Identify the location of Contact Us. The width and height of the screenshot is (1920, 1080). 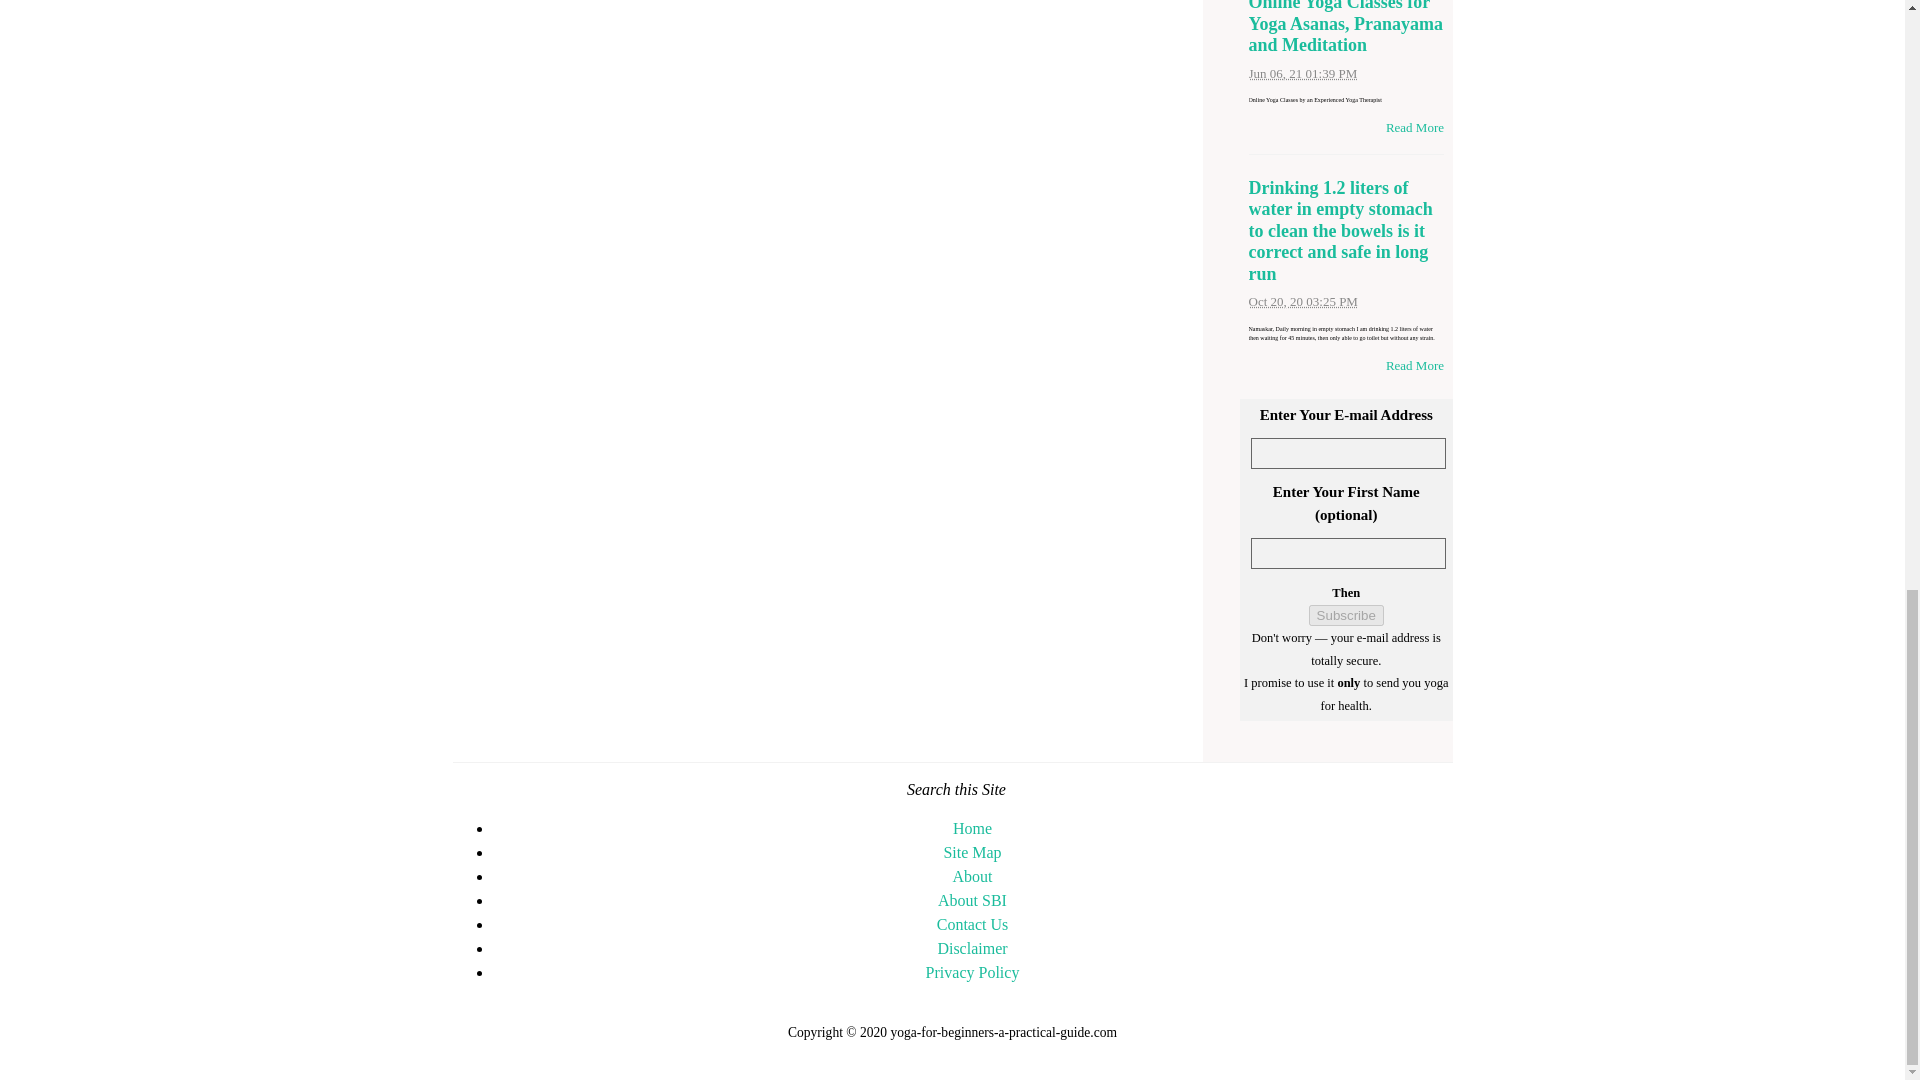
(972, 924).